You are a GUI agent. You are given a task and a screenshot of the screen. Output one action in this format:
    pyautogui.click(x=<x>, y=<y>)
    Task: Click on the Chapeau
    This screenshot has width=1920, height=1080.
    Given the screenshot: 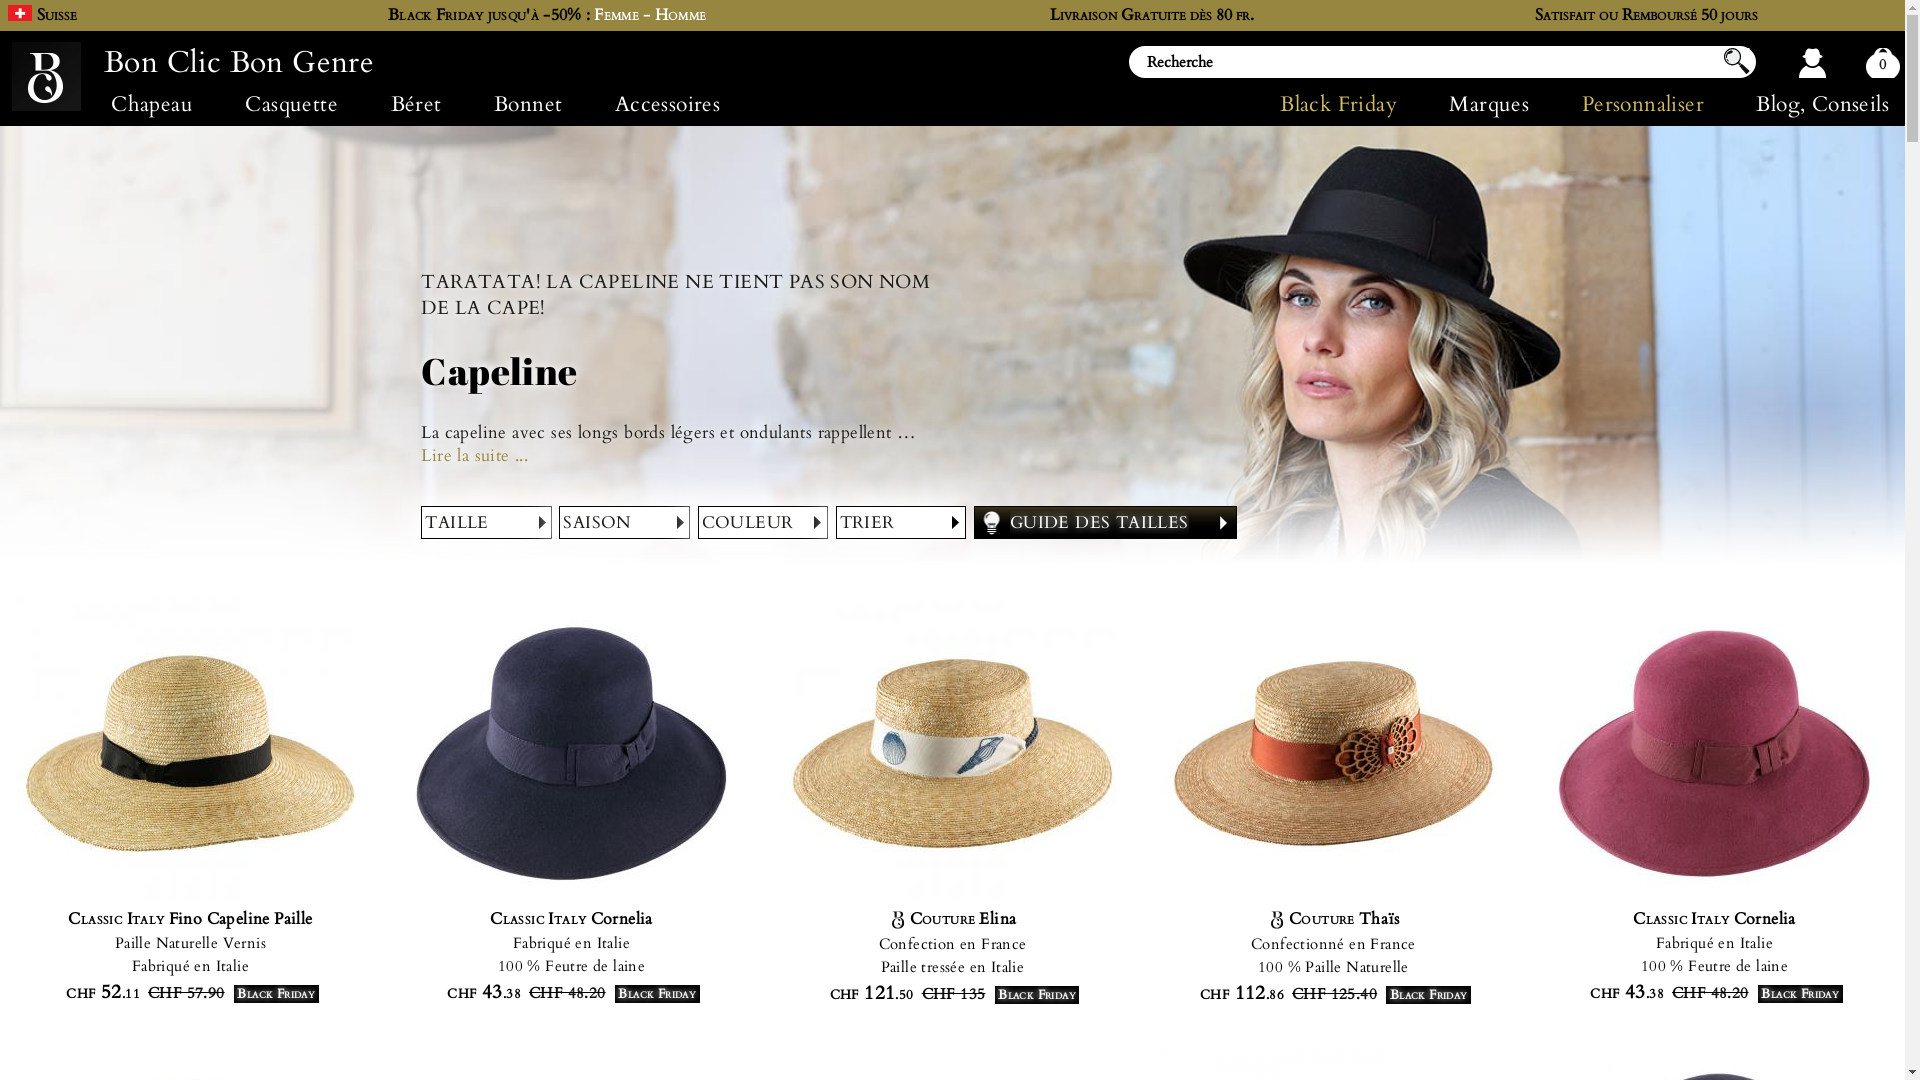 What is the action you would take?
    pyautogui.click(x=152, y=104)
    